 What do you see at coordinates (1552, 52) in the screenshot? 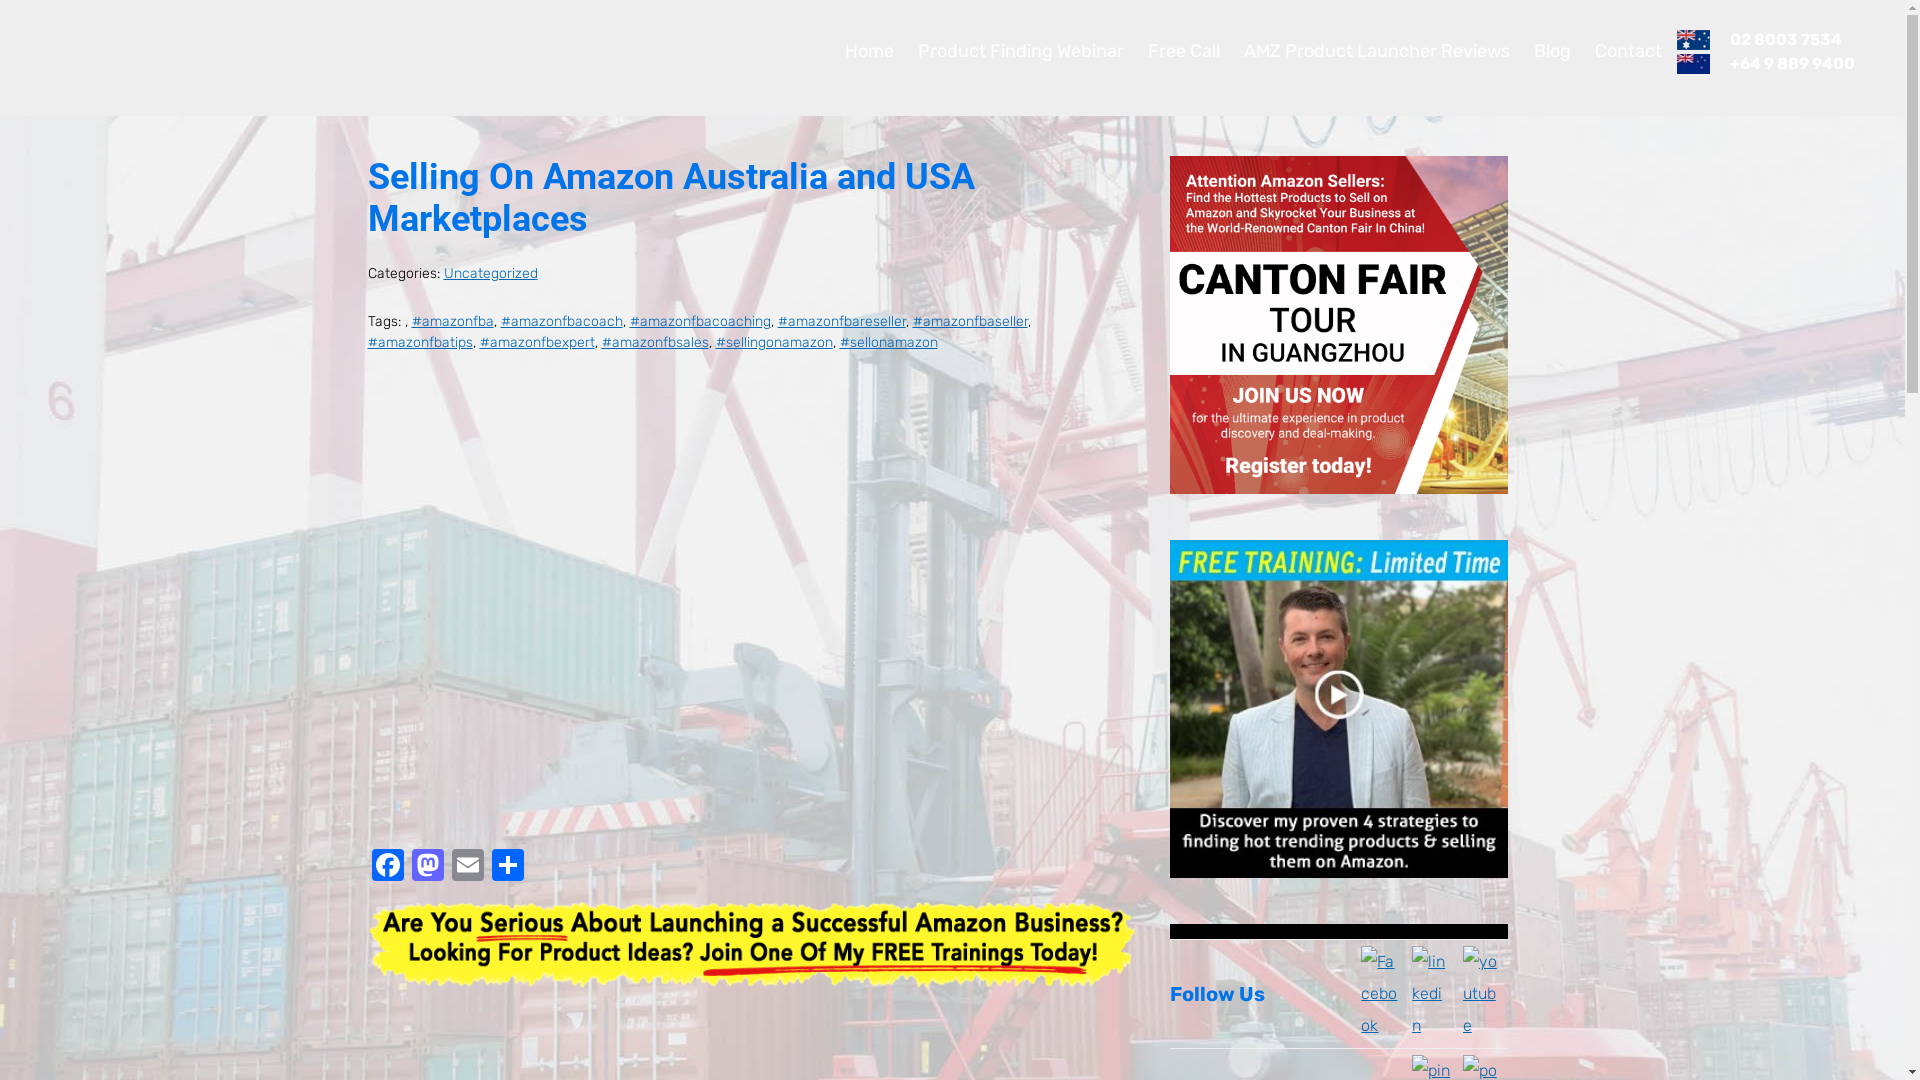
I see `Blog` at bounding box center [1552, 52].